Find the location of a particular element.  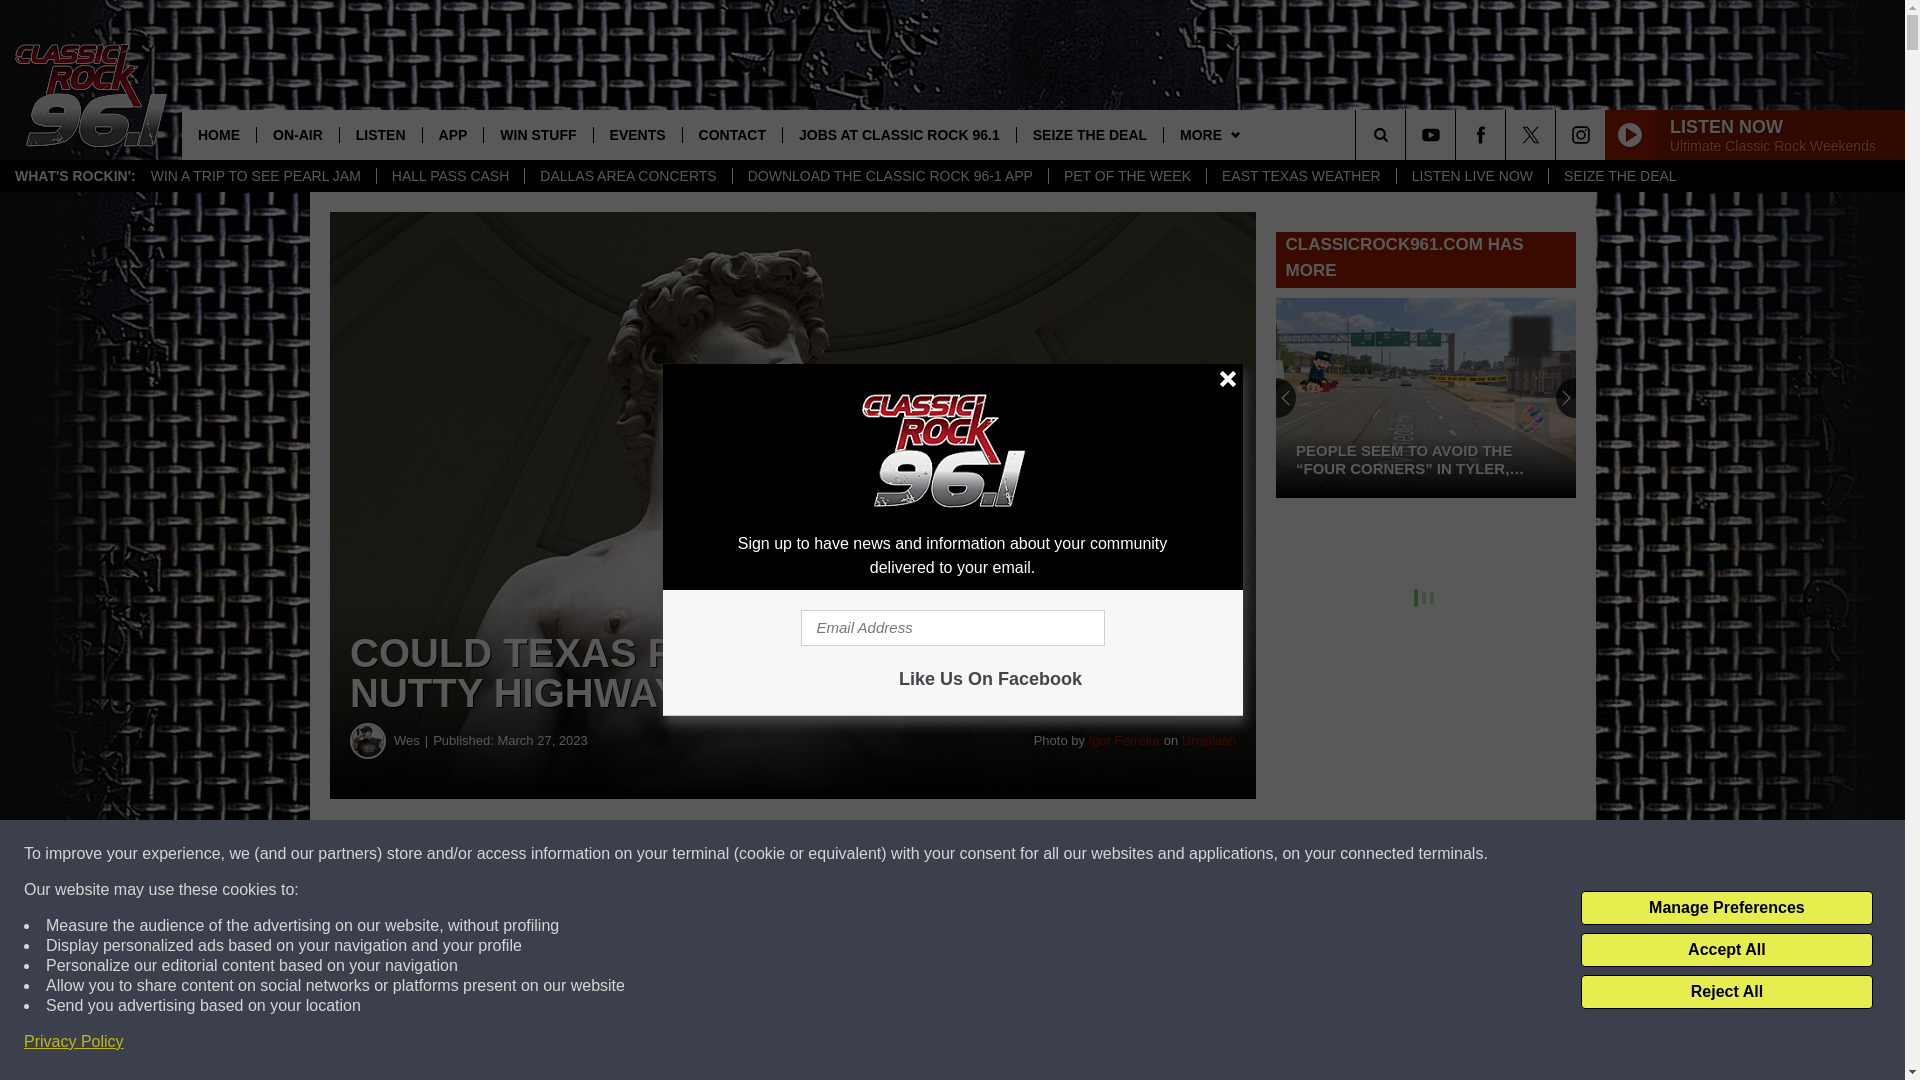

PET OF THE WEEK is located at coordinates (1126, 176).